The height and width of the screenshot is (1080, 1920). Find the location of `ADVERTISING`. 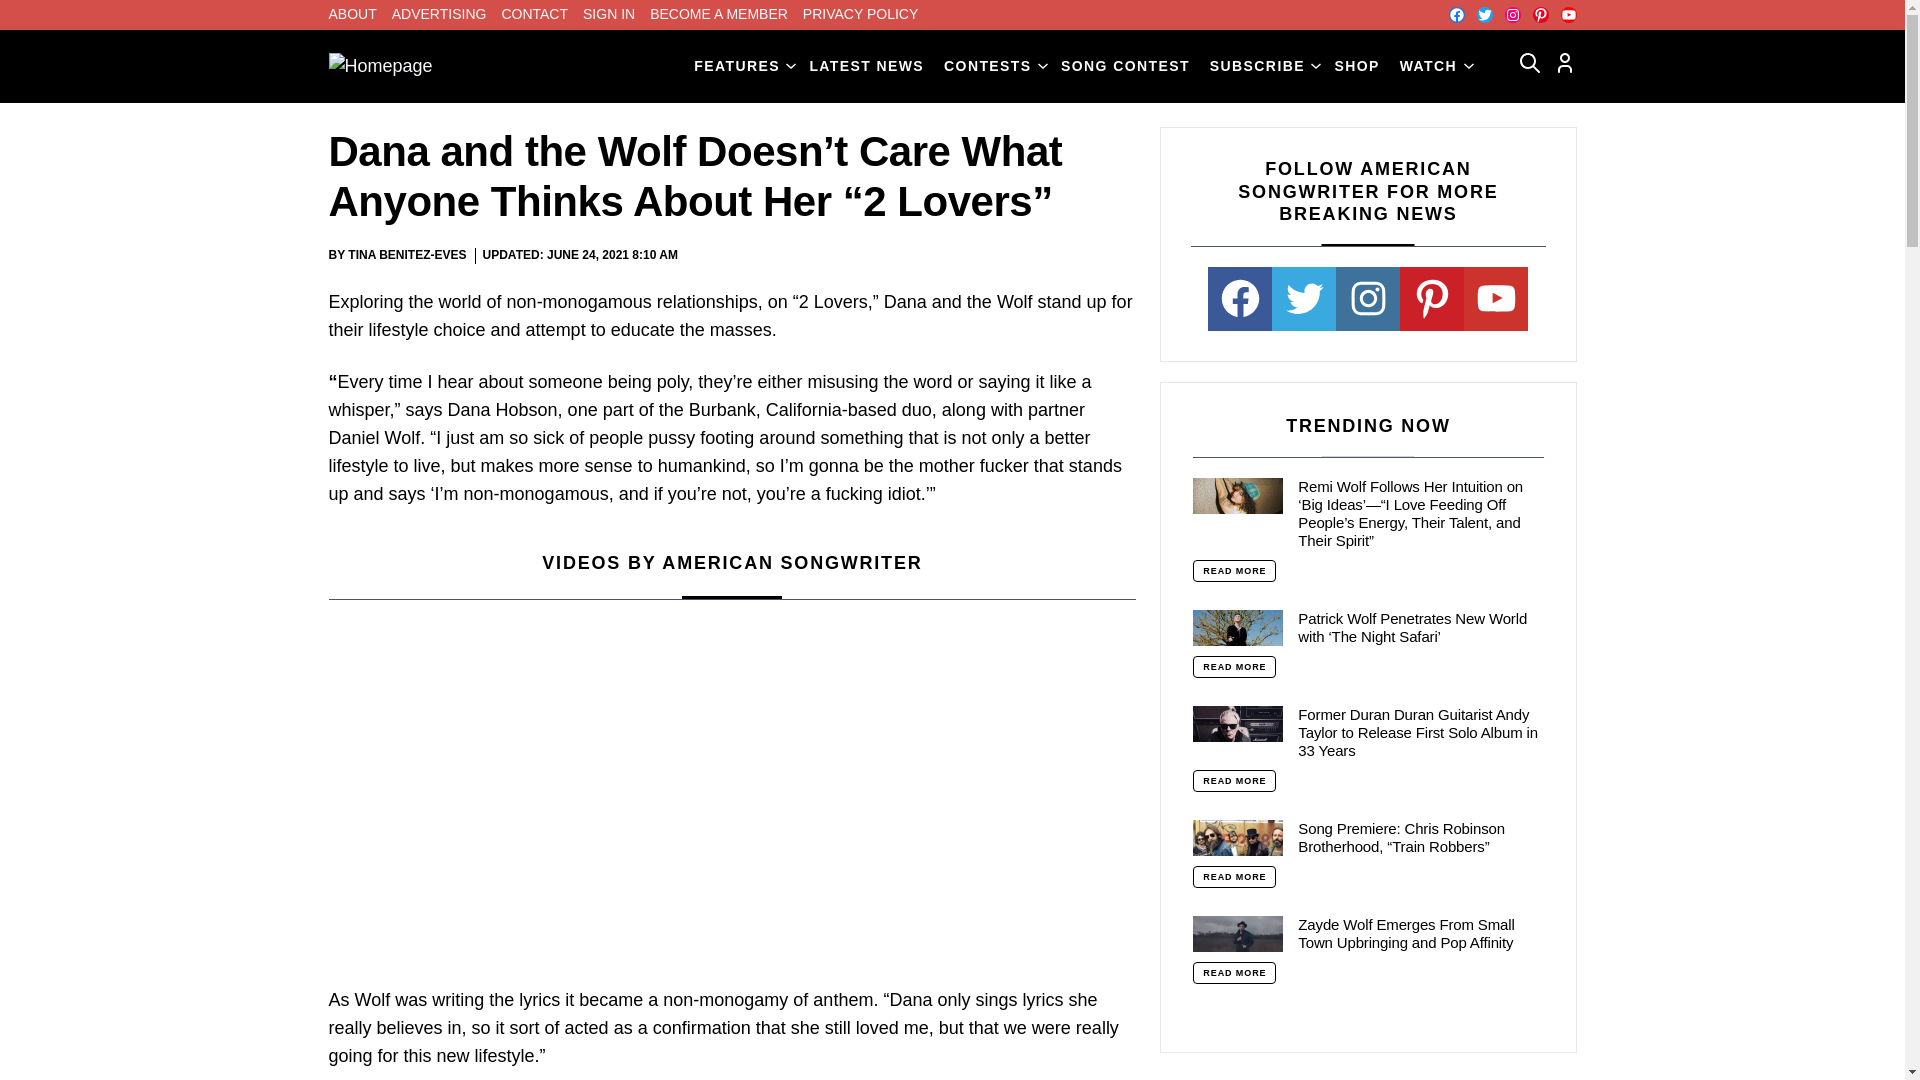

ADVERTISING is located at coordinates (439, 14).